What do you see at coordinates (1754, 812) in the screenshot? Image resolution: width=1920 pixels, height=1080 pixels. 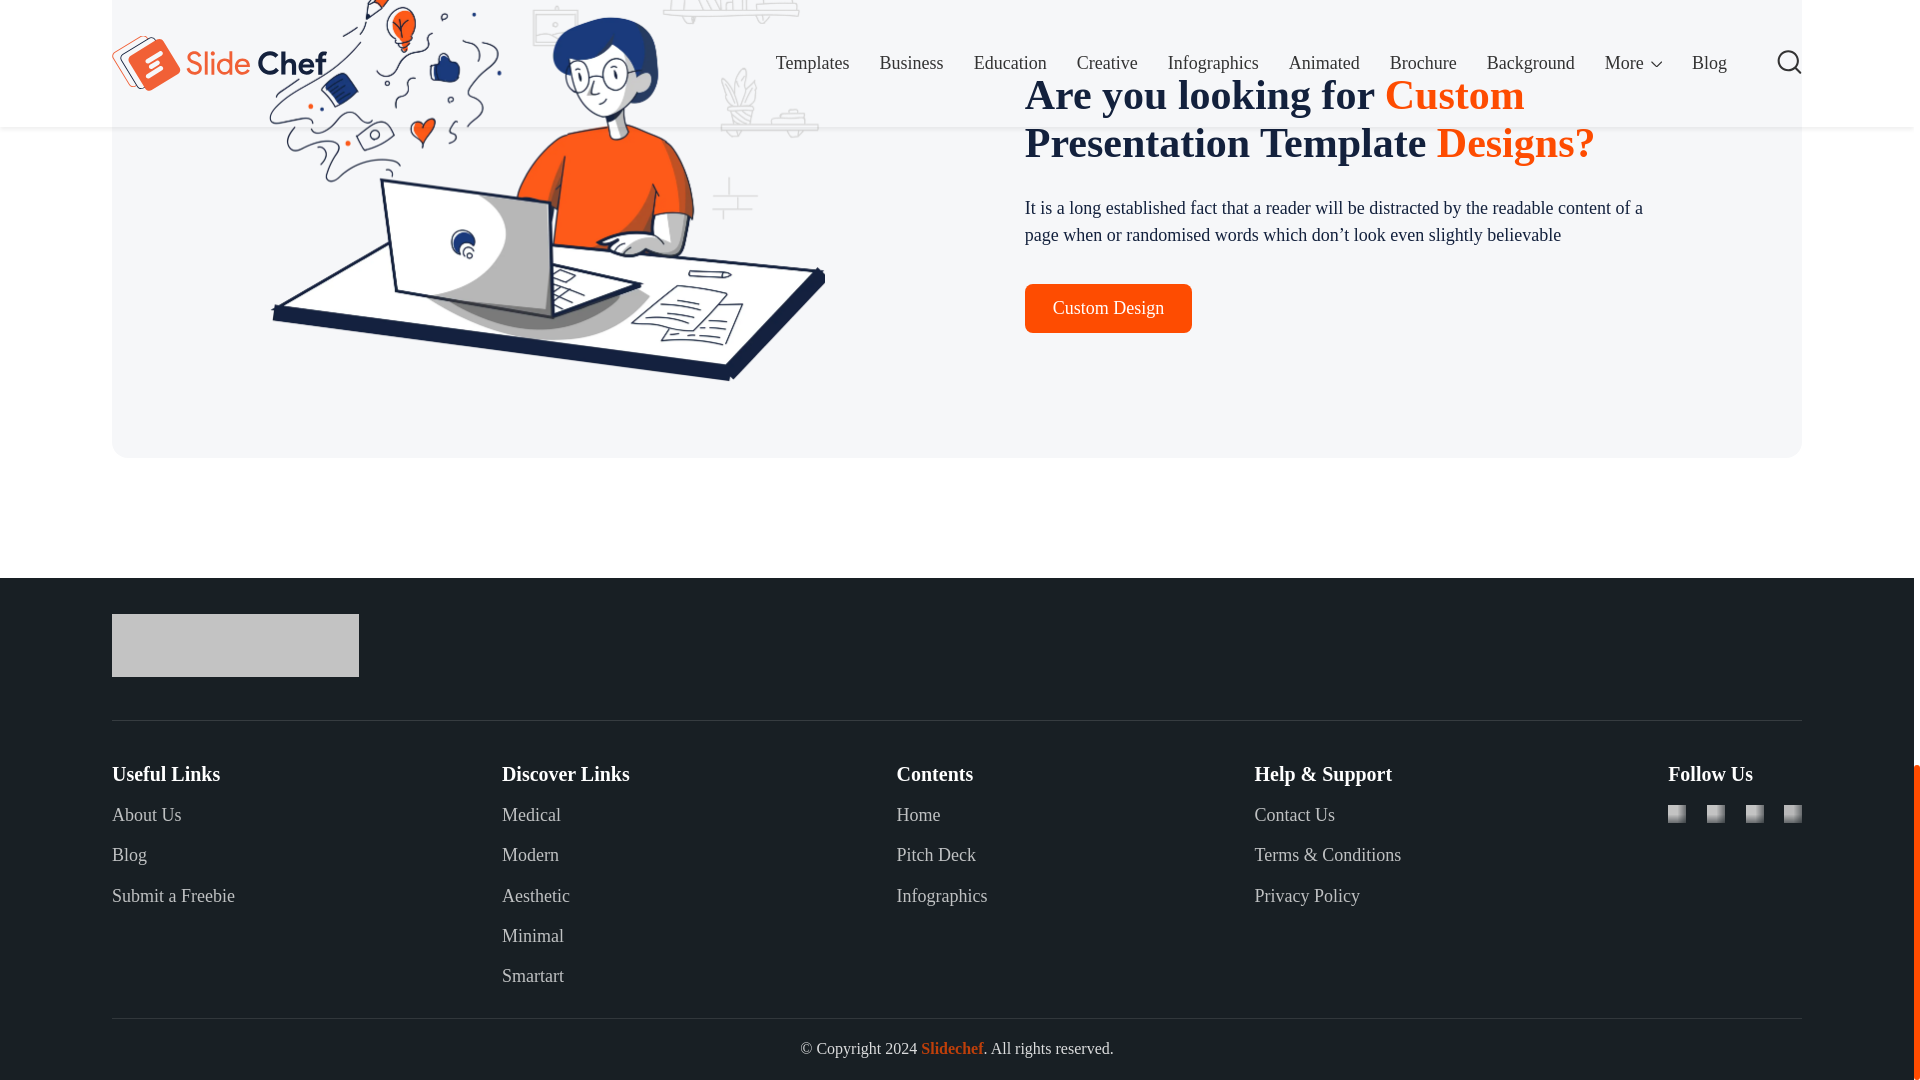 I see `Instagram` at bounding box center [1754, 812].